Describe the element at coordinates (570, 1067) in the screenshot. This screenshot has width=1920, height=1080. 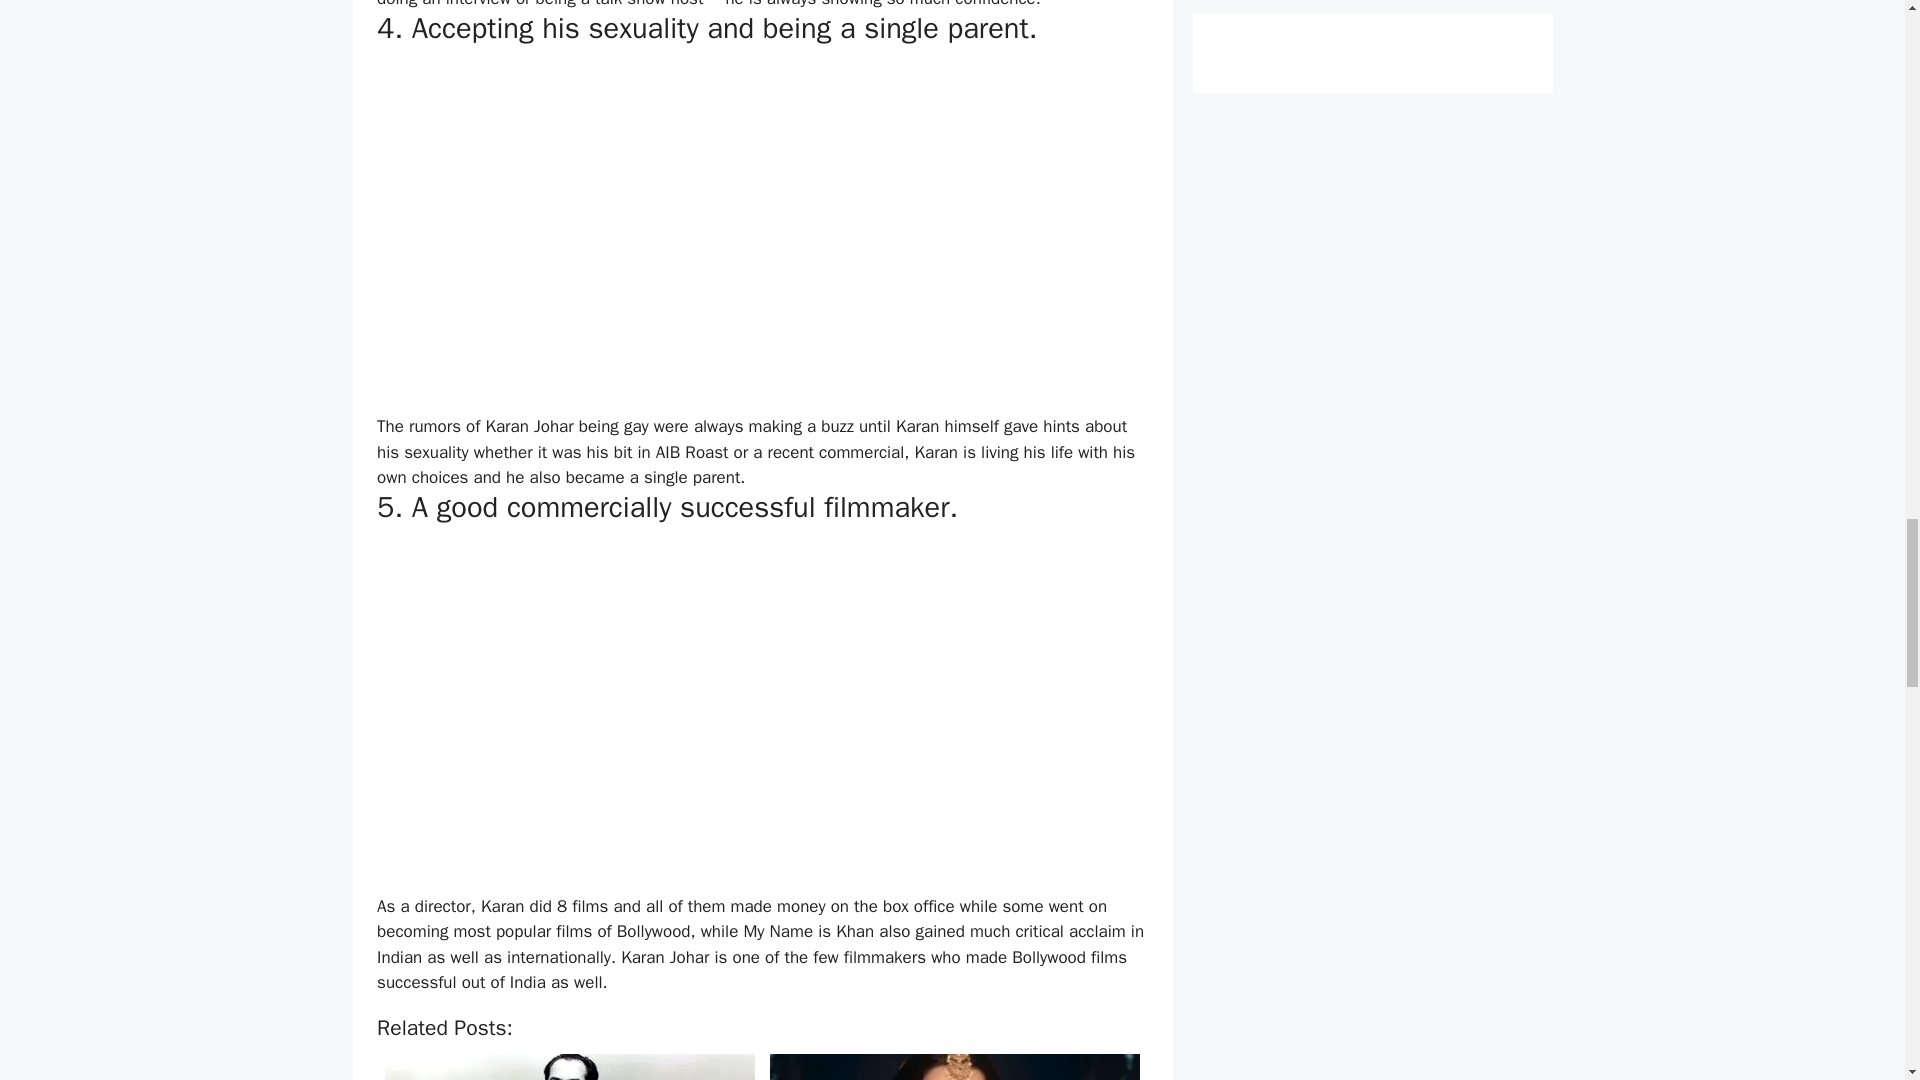
I see `bimal roy most filmfare award winner director` at that location.